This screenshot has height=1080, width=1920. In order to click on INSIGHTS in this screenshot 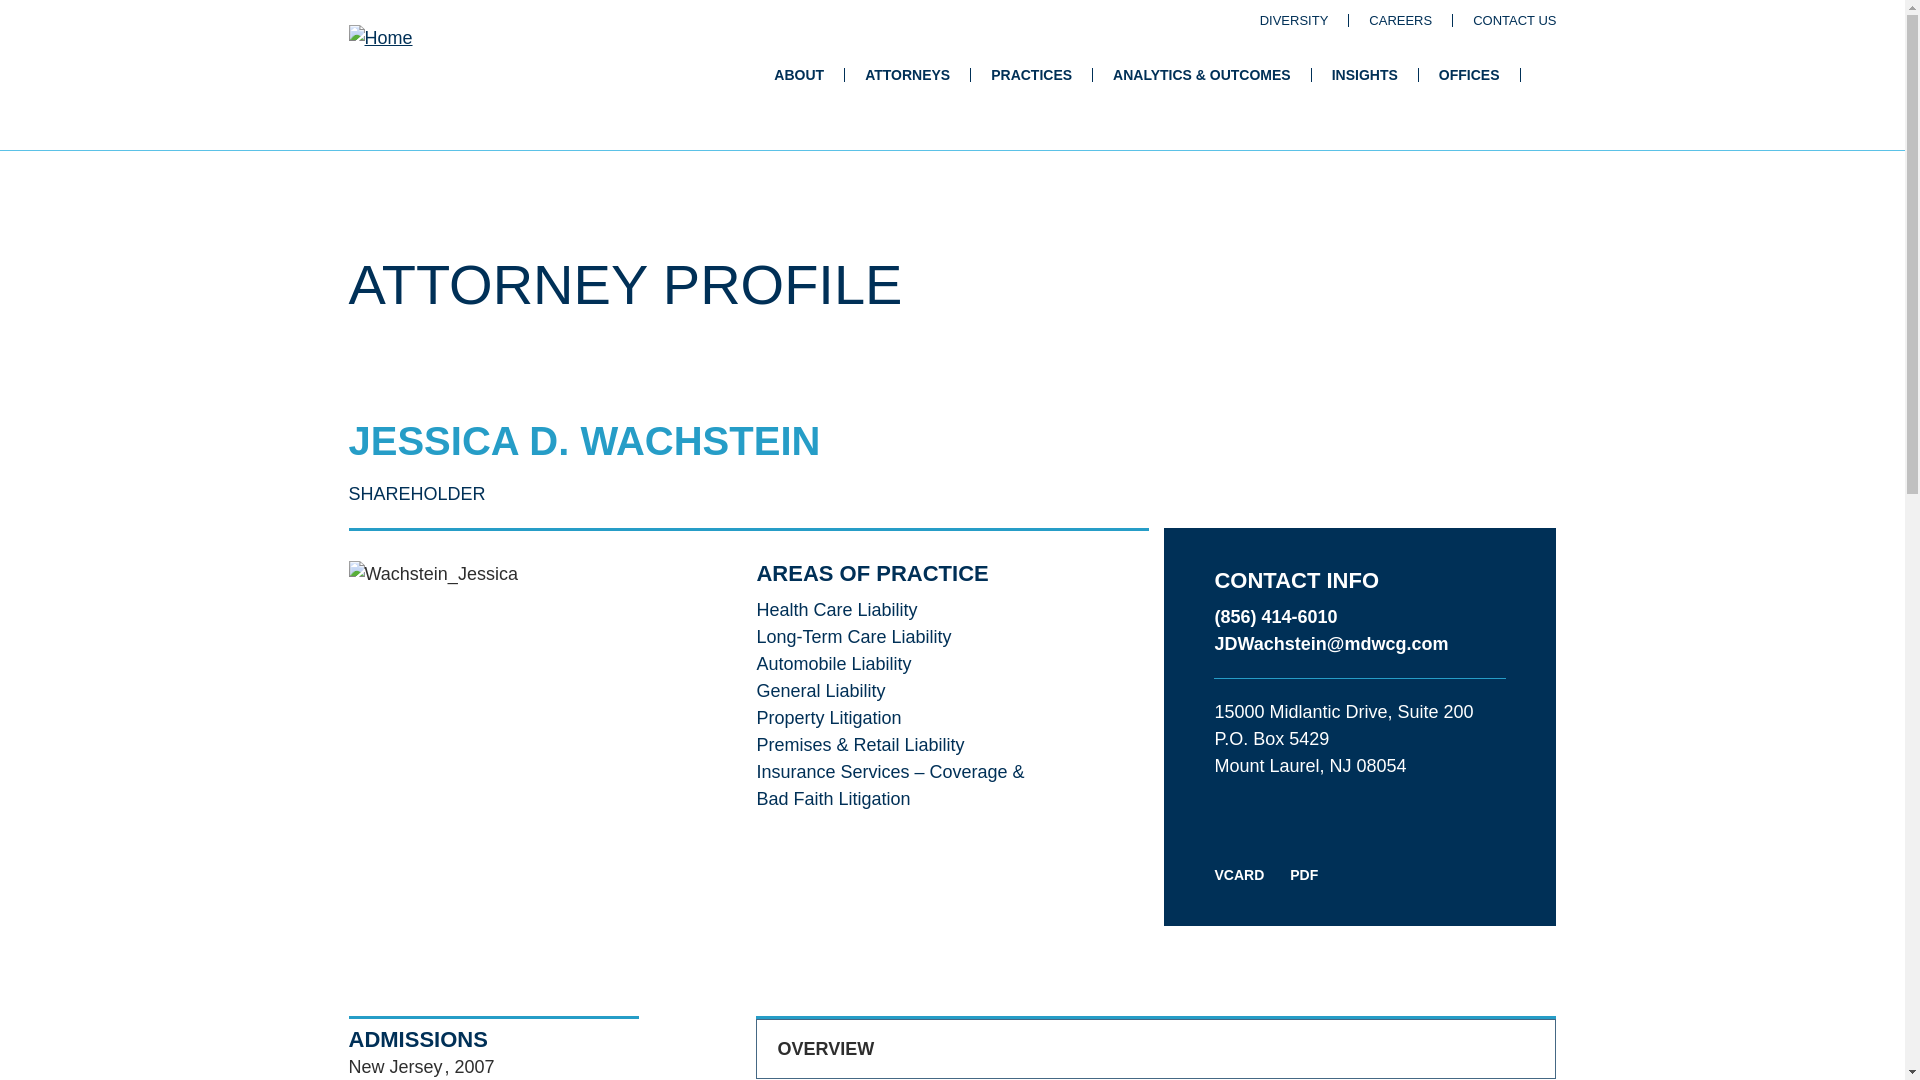, I will do `click(1364, 75)`.